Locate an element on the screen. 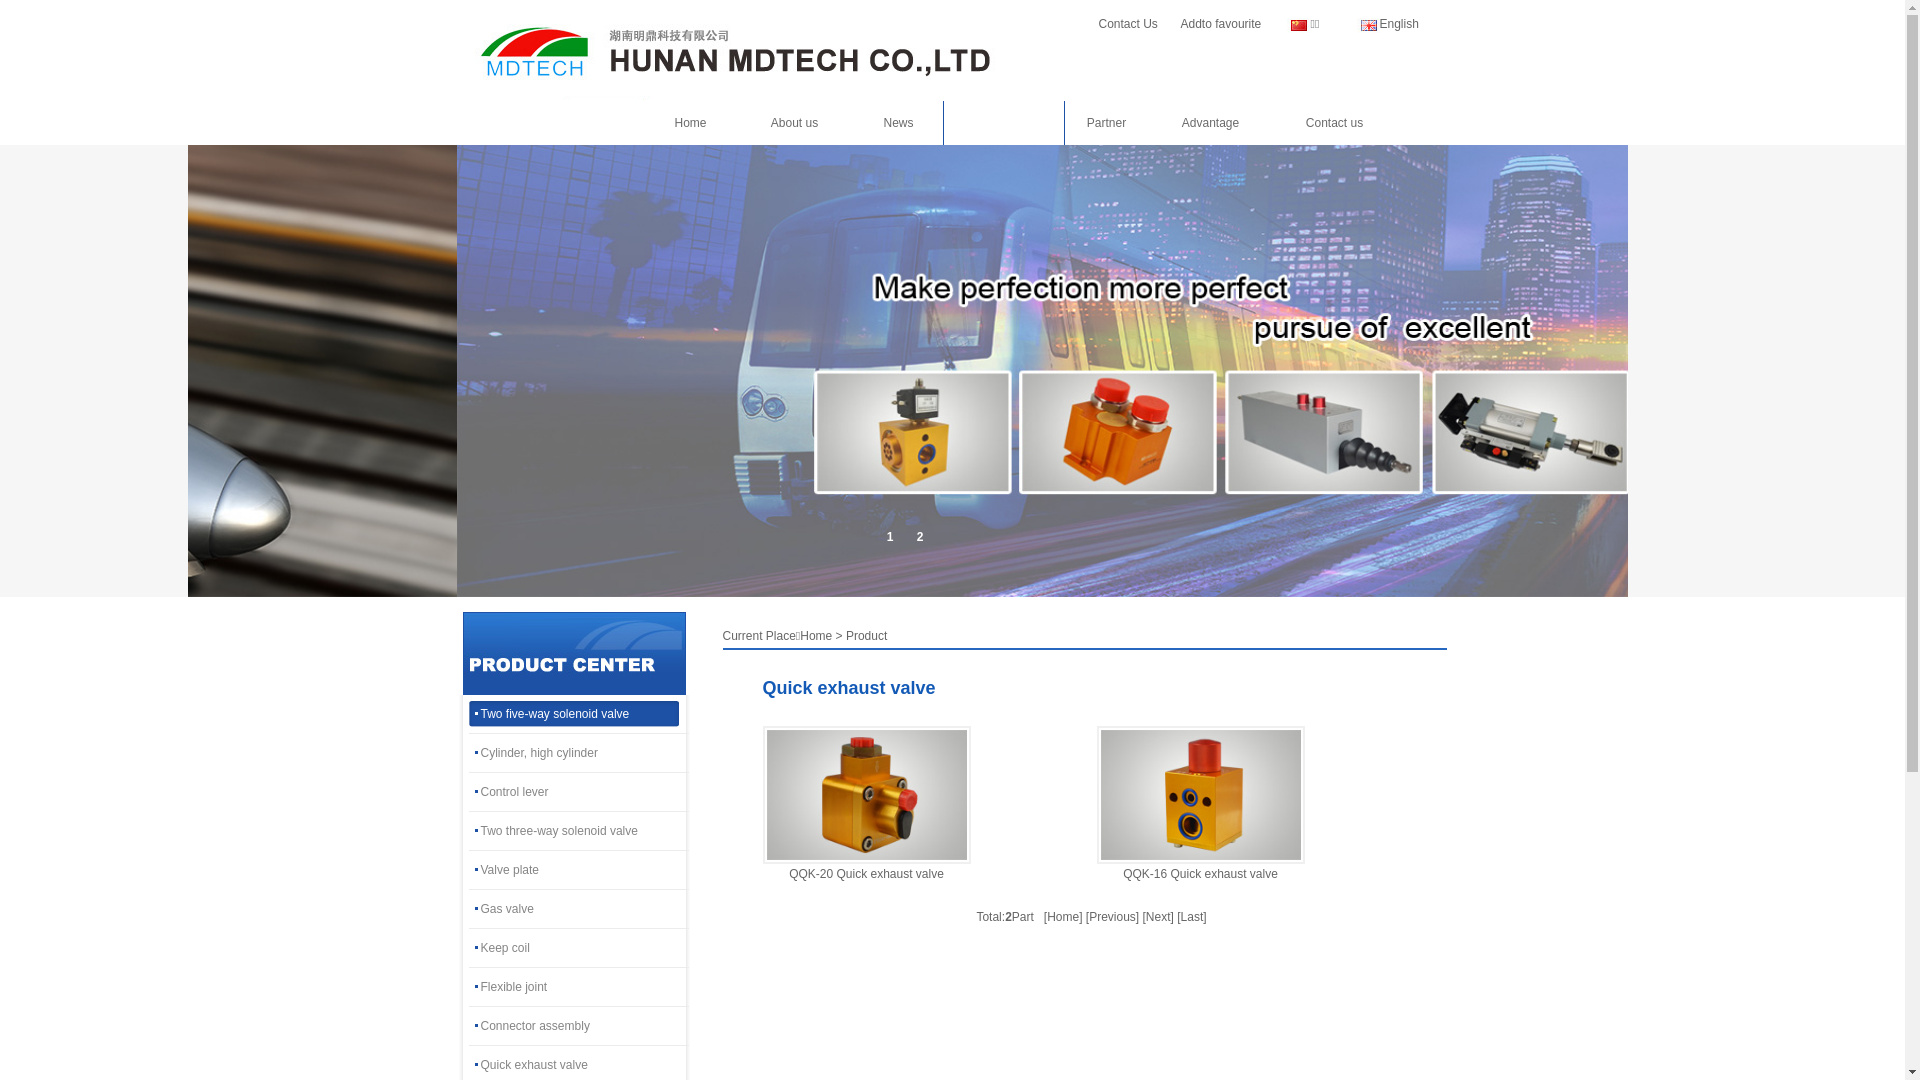 This screenshot has height=1080, width=1920. 1 is located at coordinates (890, 538).